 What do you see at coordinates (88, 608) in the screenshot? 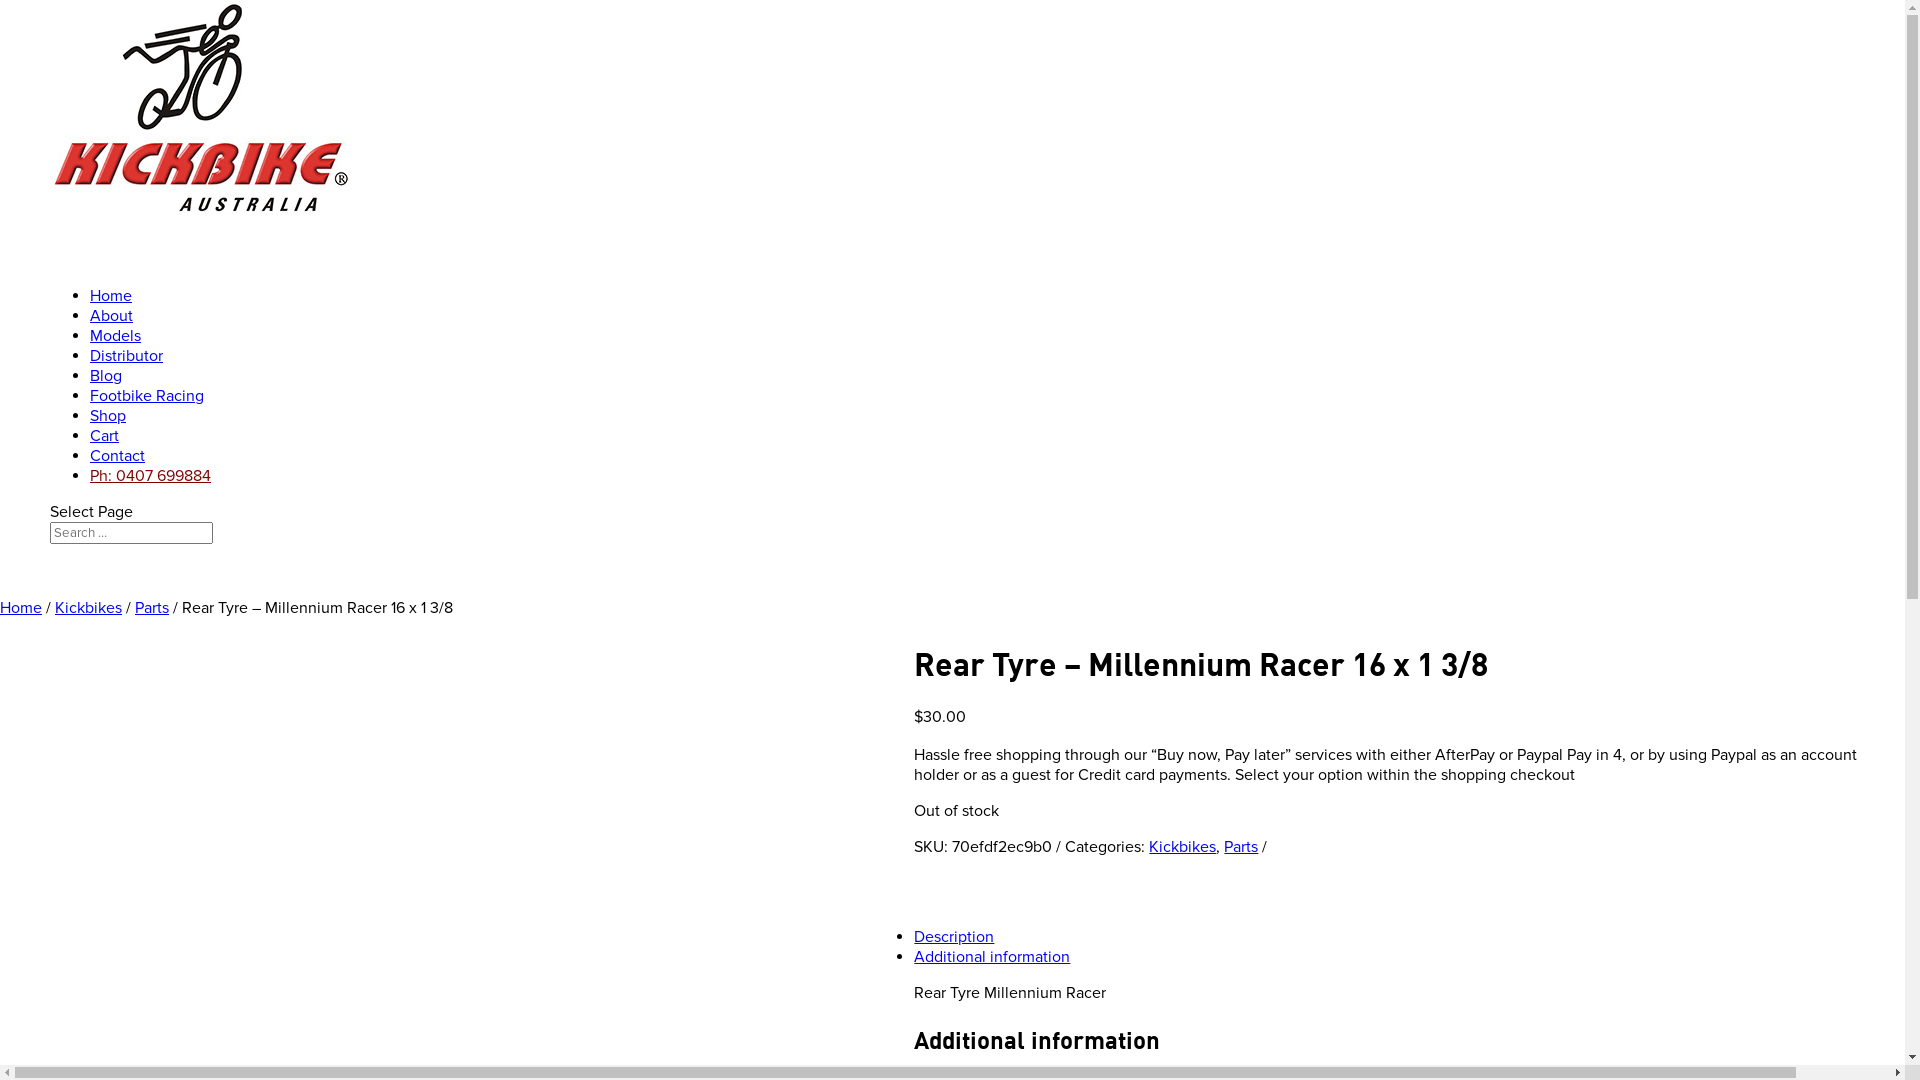
I see `Kickbikes` at bounding box center [88, 608].